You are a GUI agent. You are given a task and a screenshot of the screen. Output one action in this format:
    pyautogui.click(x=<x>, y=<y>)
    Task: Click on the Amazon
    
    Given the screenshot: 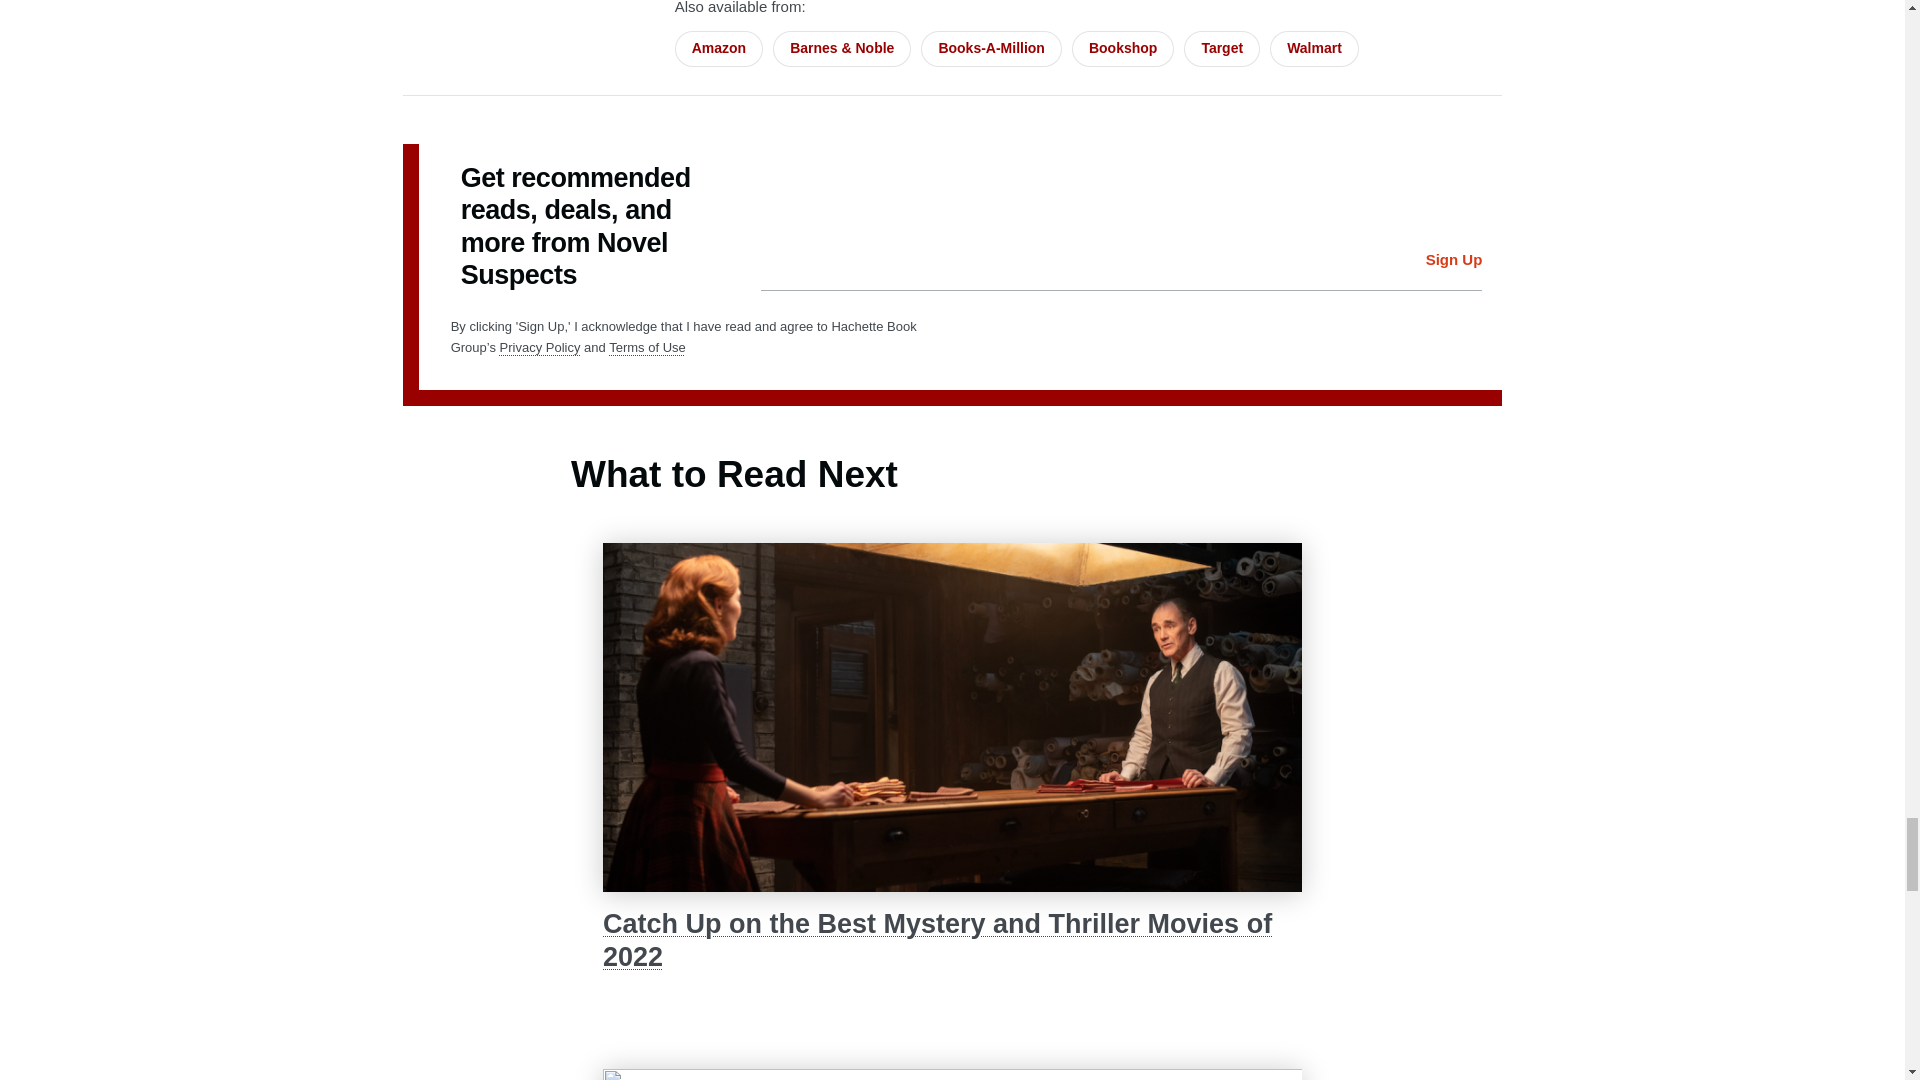 What is the action you would take?
    pyautogui.click(x=718, y=48)
    